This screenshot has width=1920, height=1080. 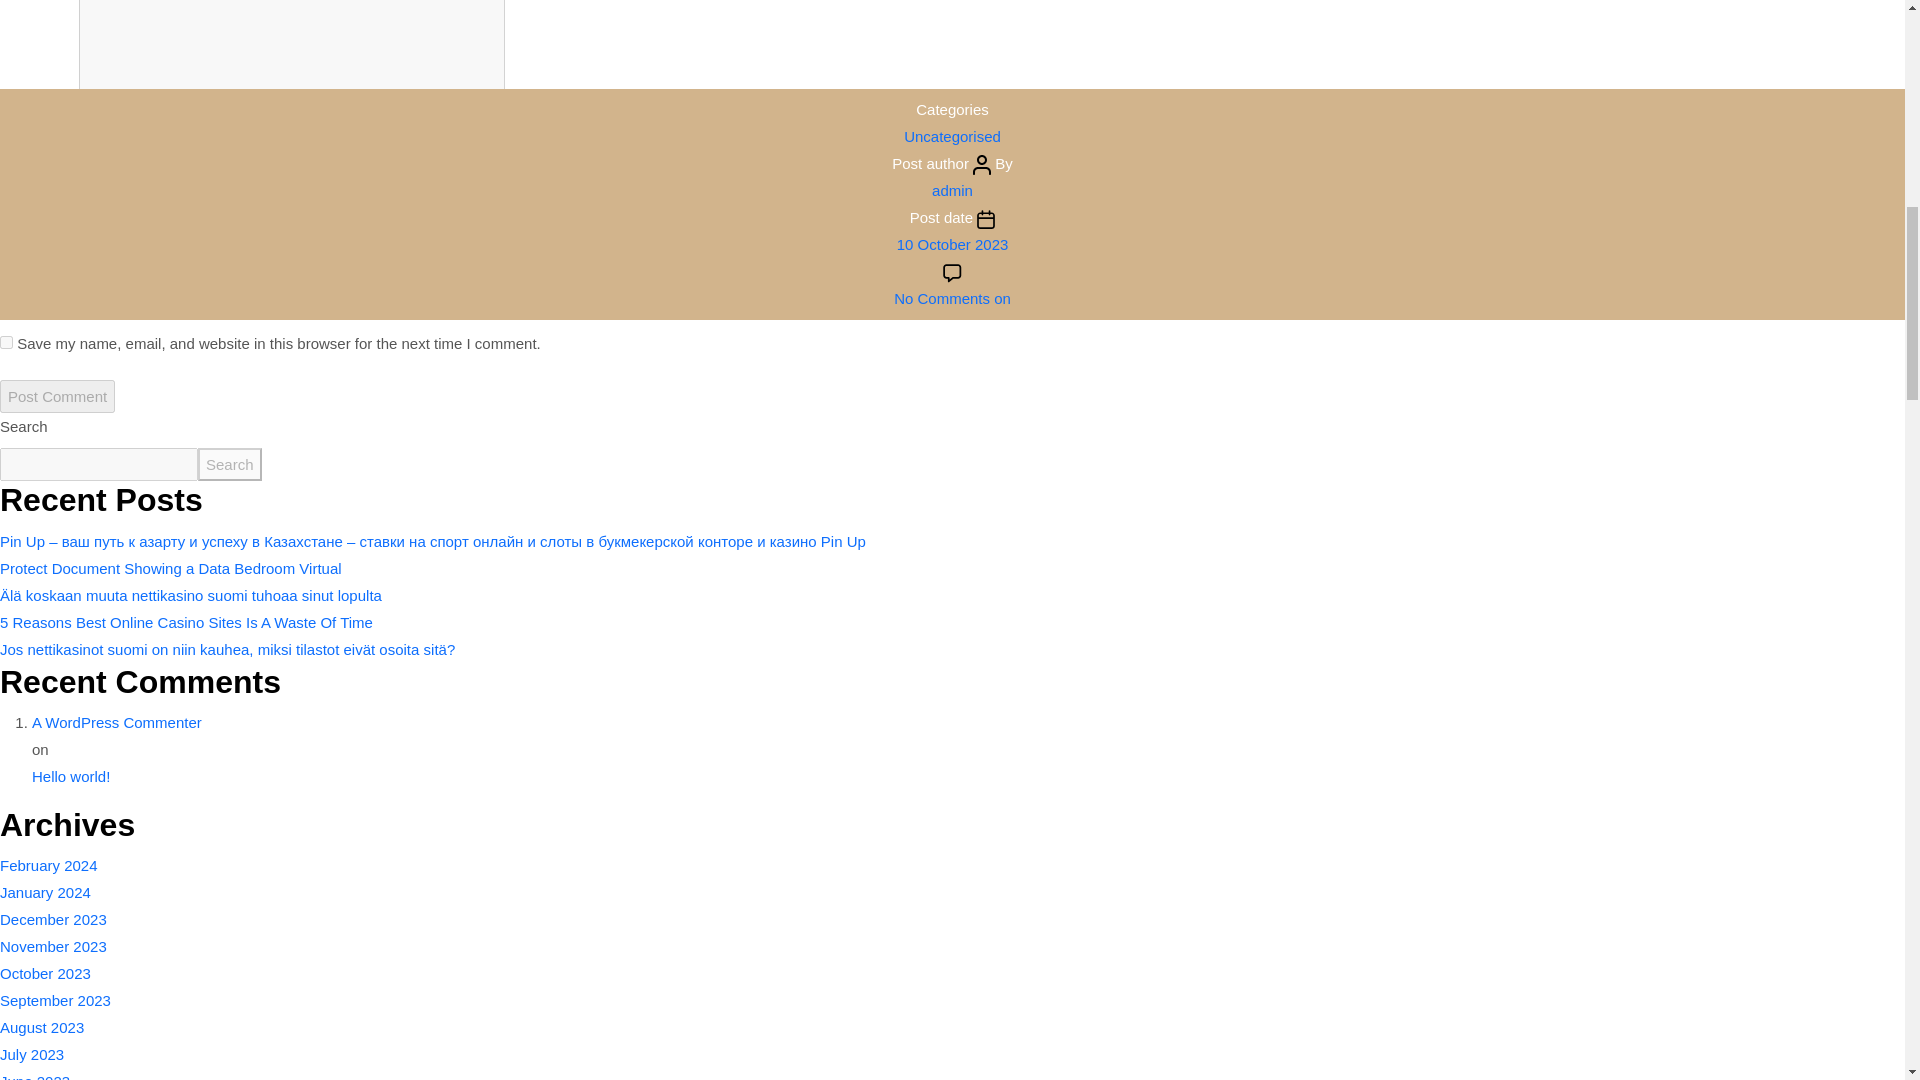 I want to click on Search, so click(x=229, y=464).